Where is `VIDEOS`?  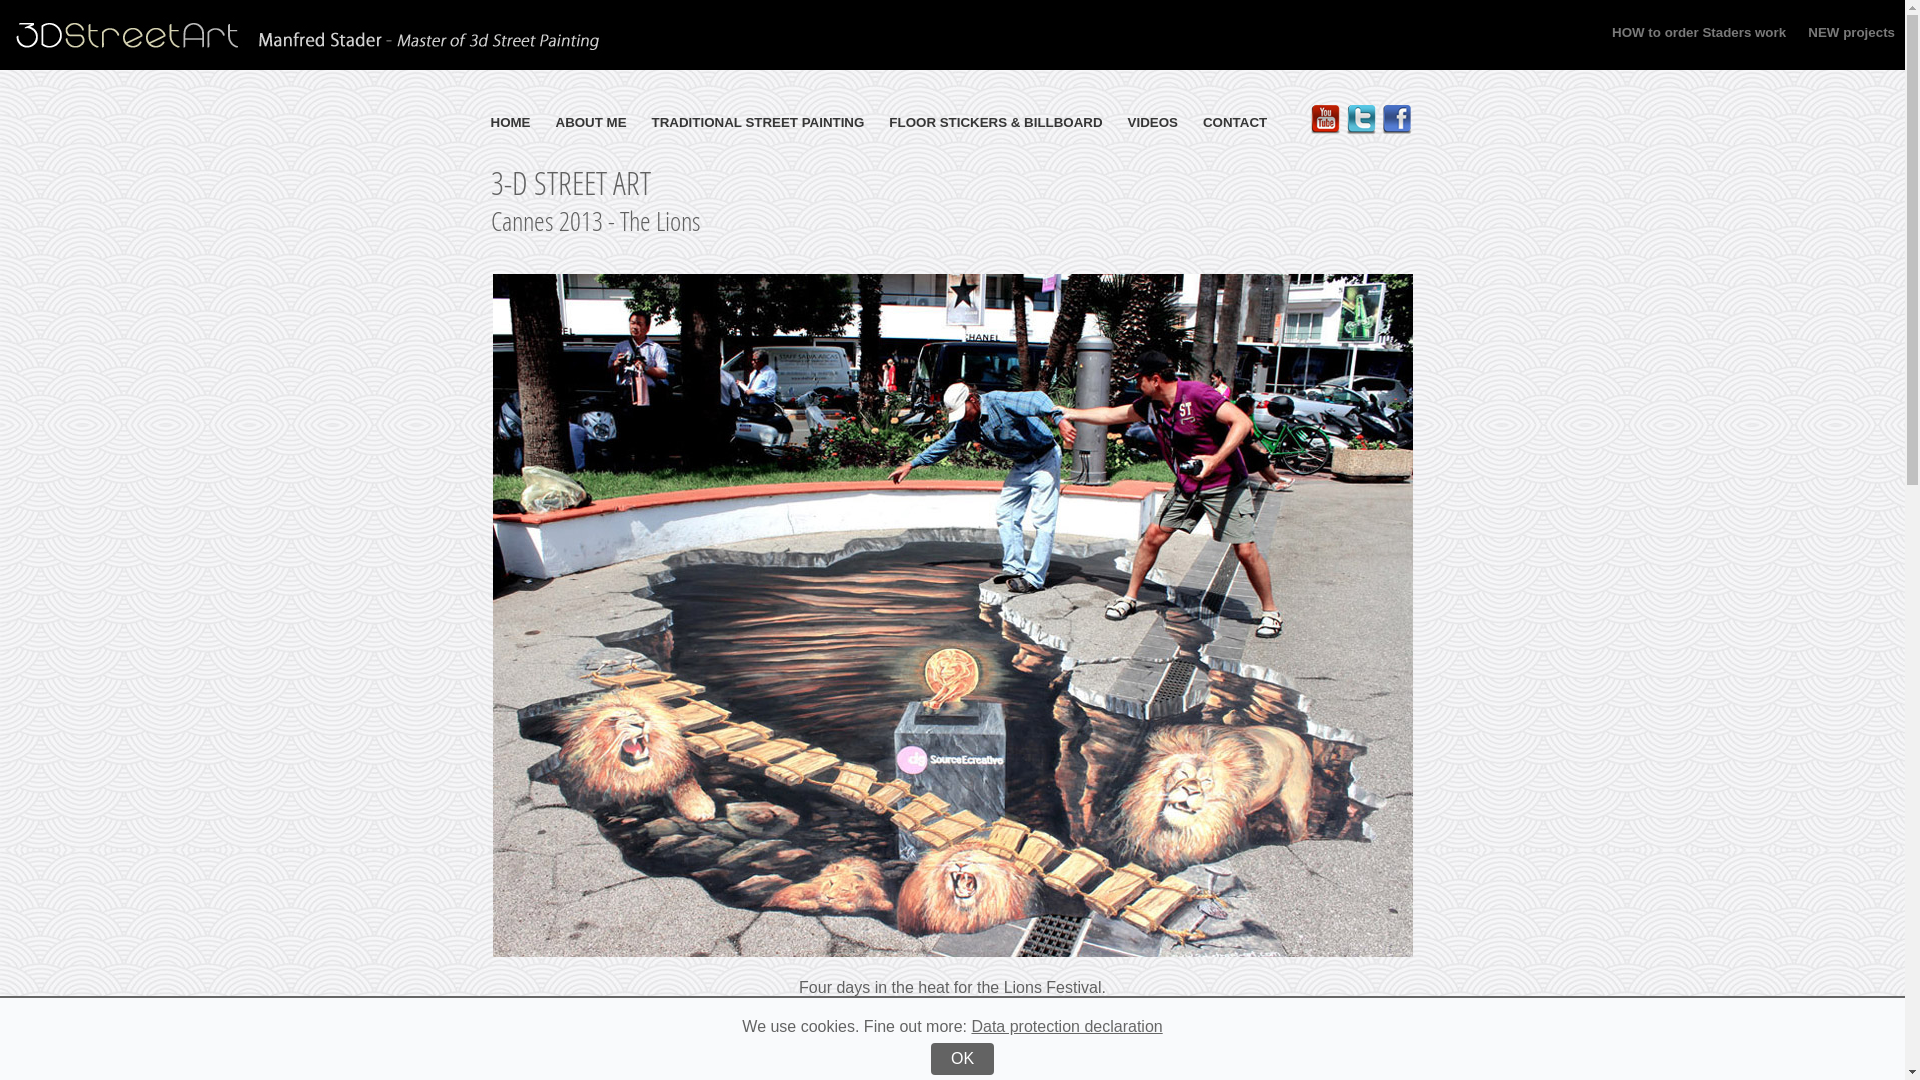
VIDEOS is located at coordinates (1153, 122).